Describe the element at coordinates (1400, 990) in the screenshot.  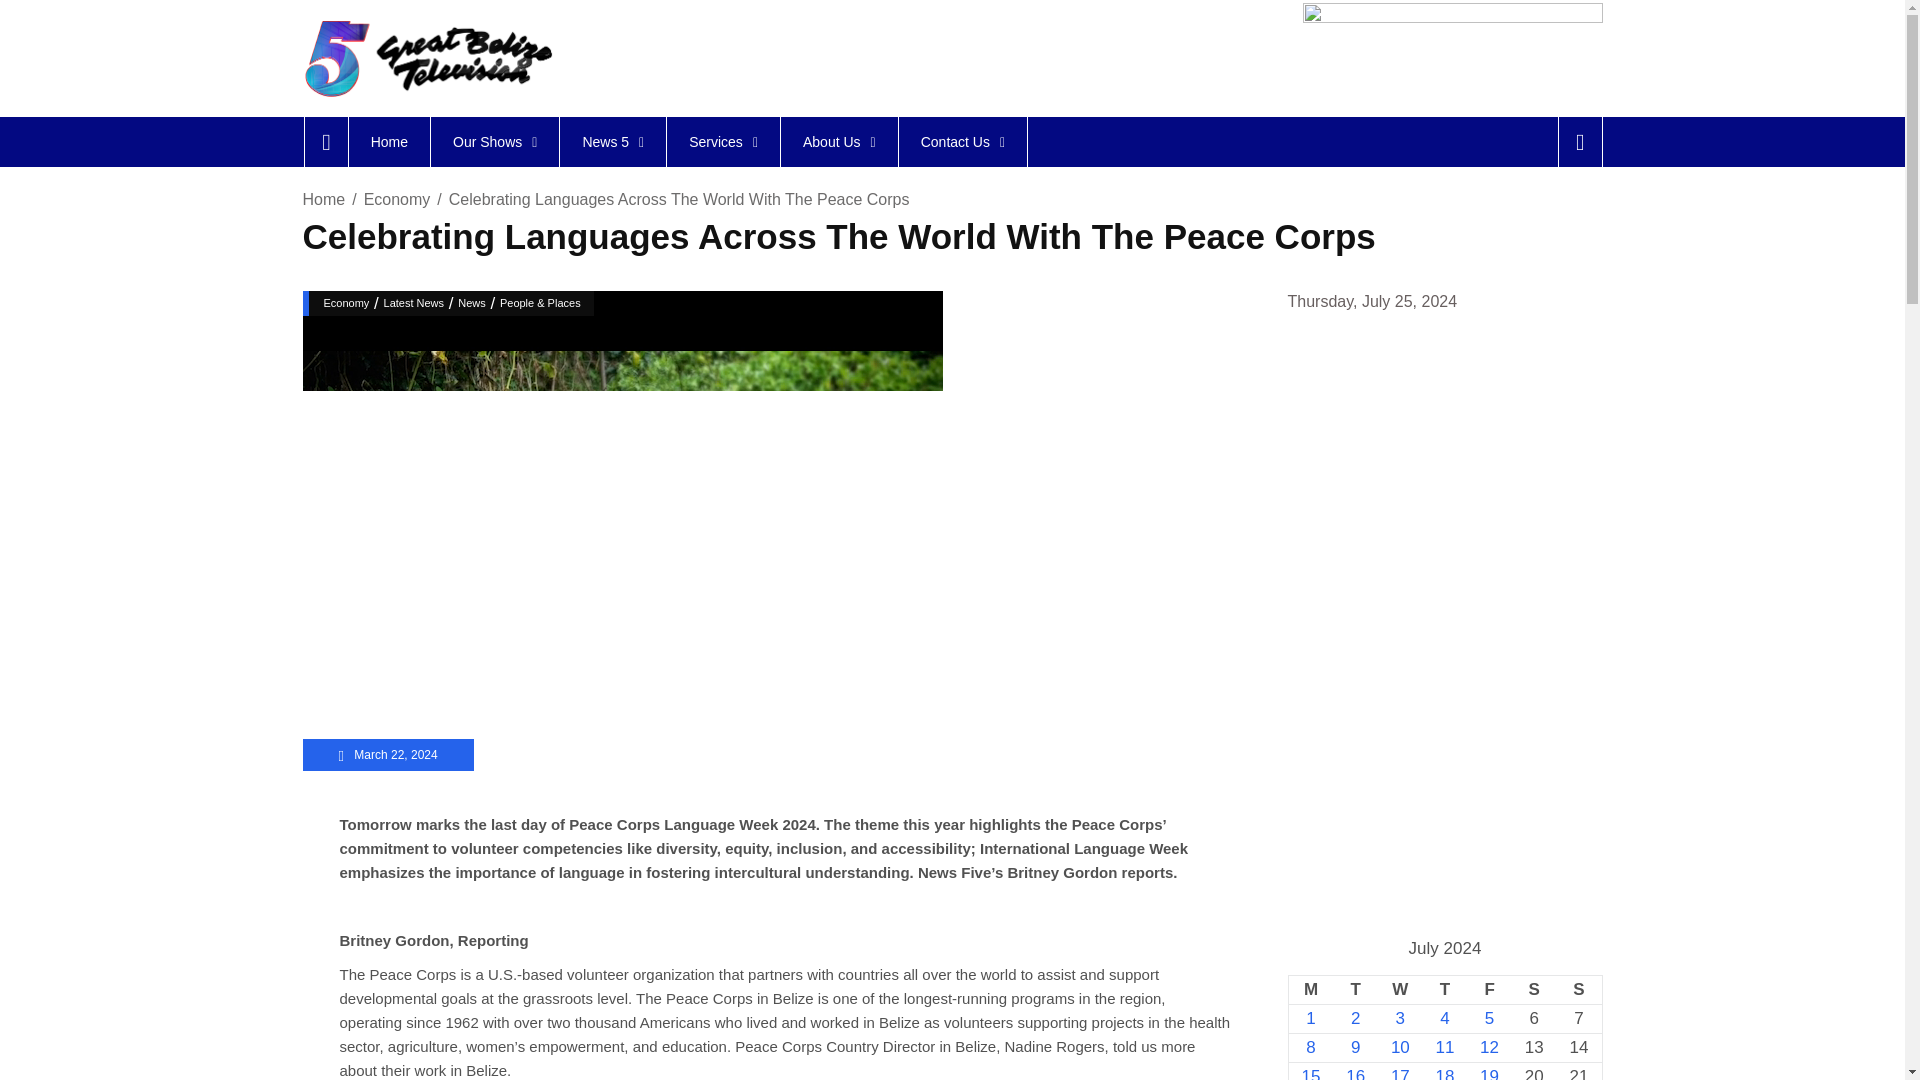
I see `Wednesday` at that location.